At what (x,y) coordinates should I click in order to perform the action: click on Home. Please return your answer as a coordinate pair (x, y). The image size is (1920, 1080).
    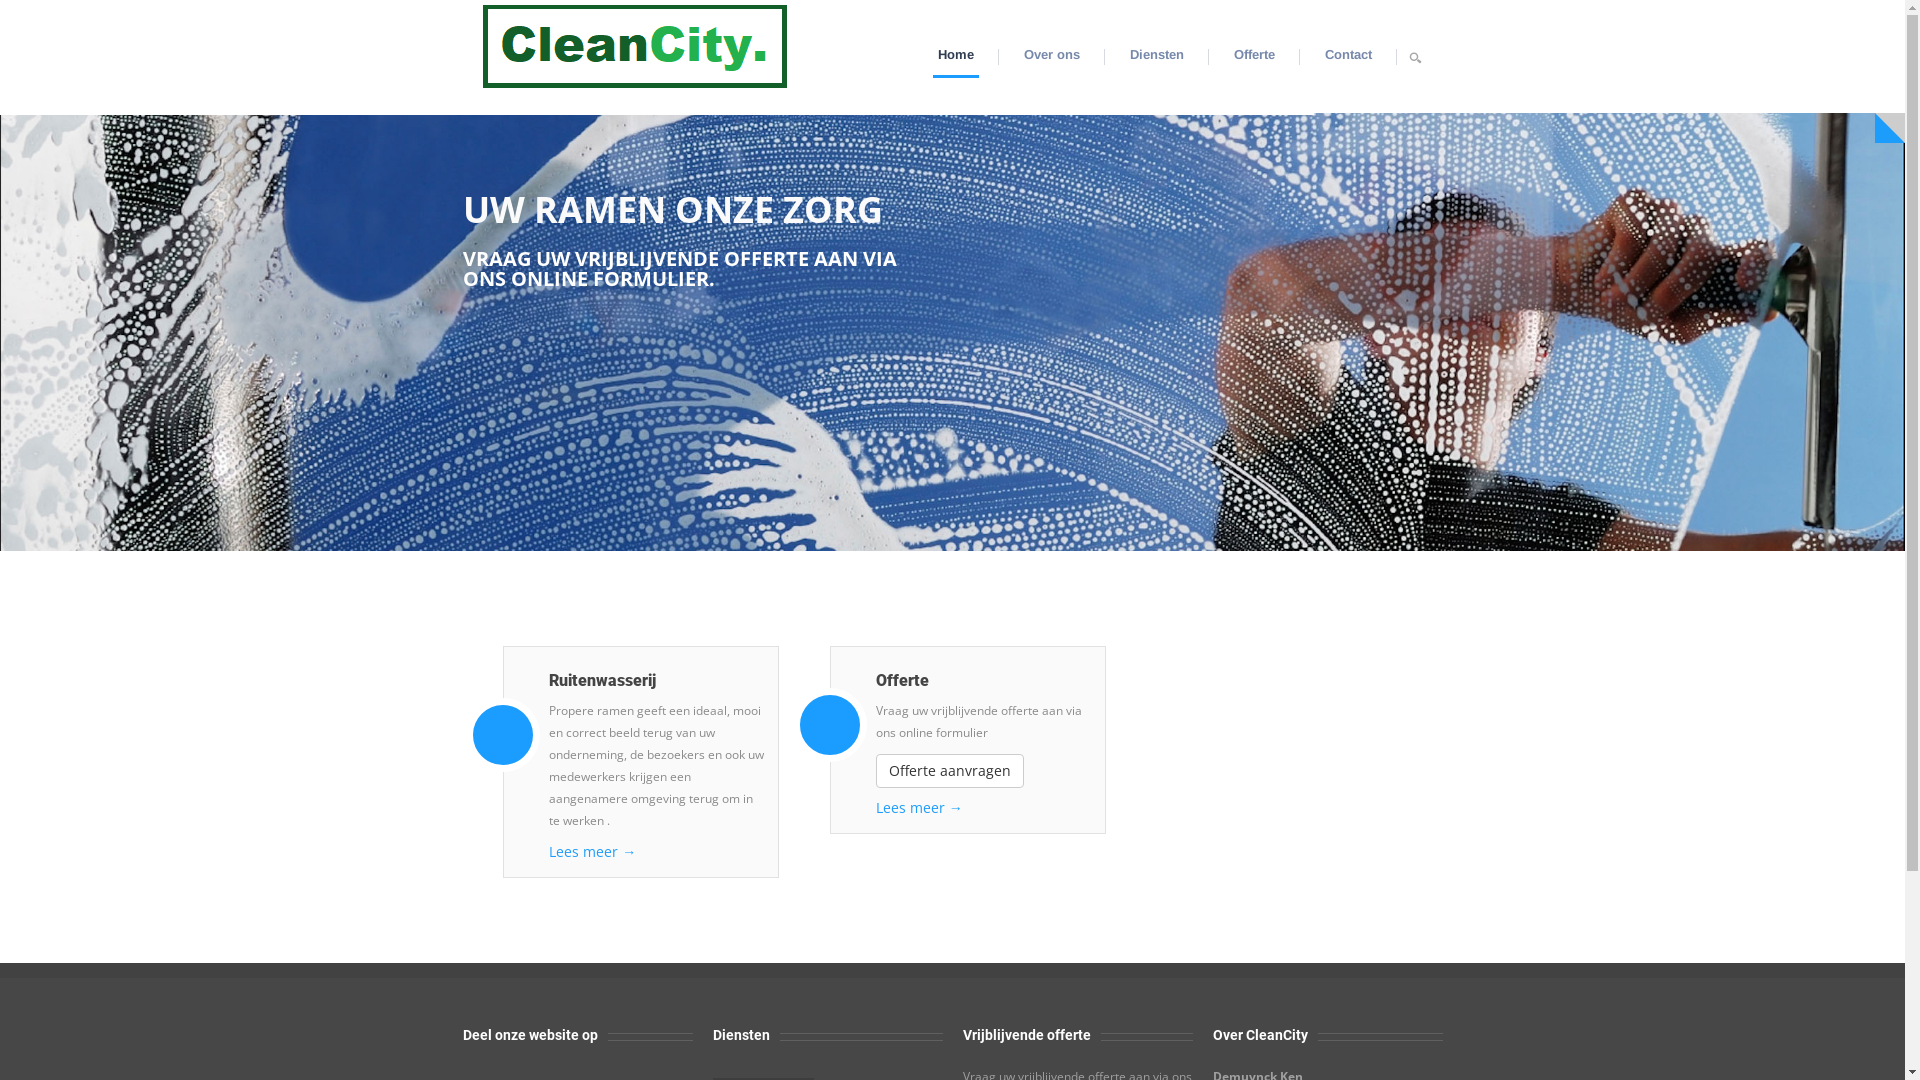
    Looking at the image, I should click on (634, 44).